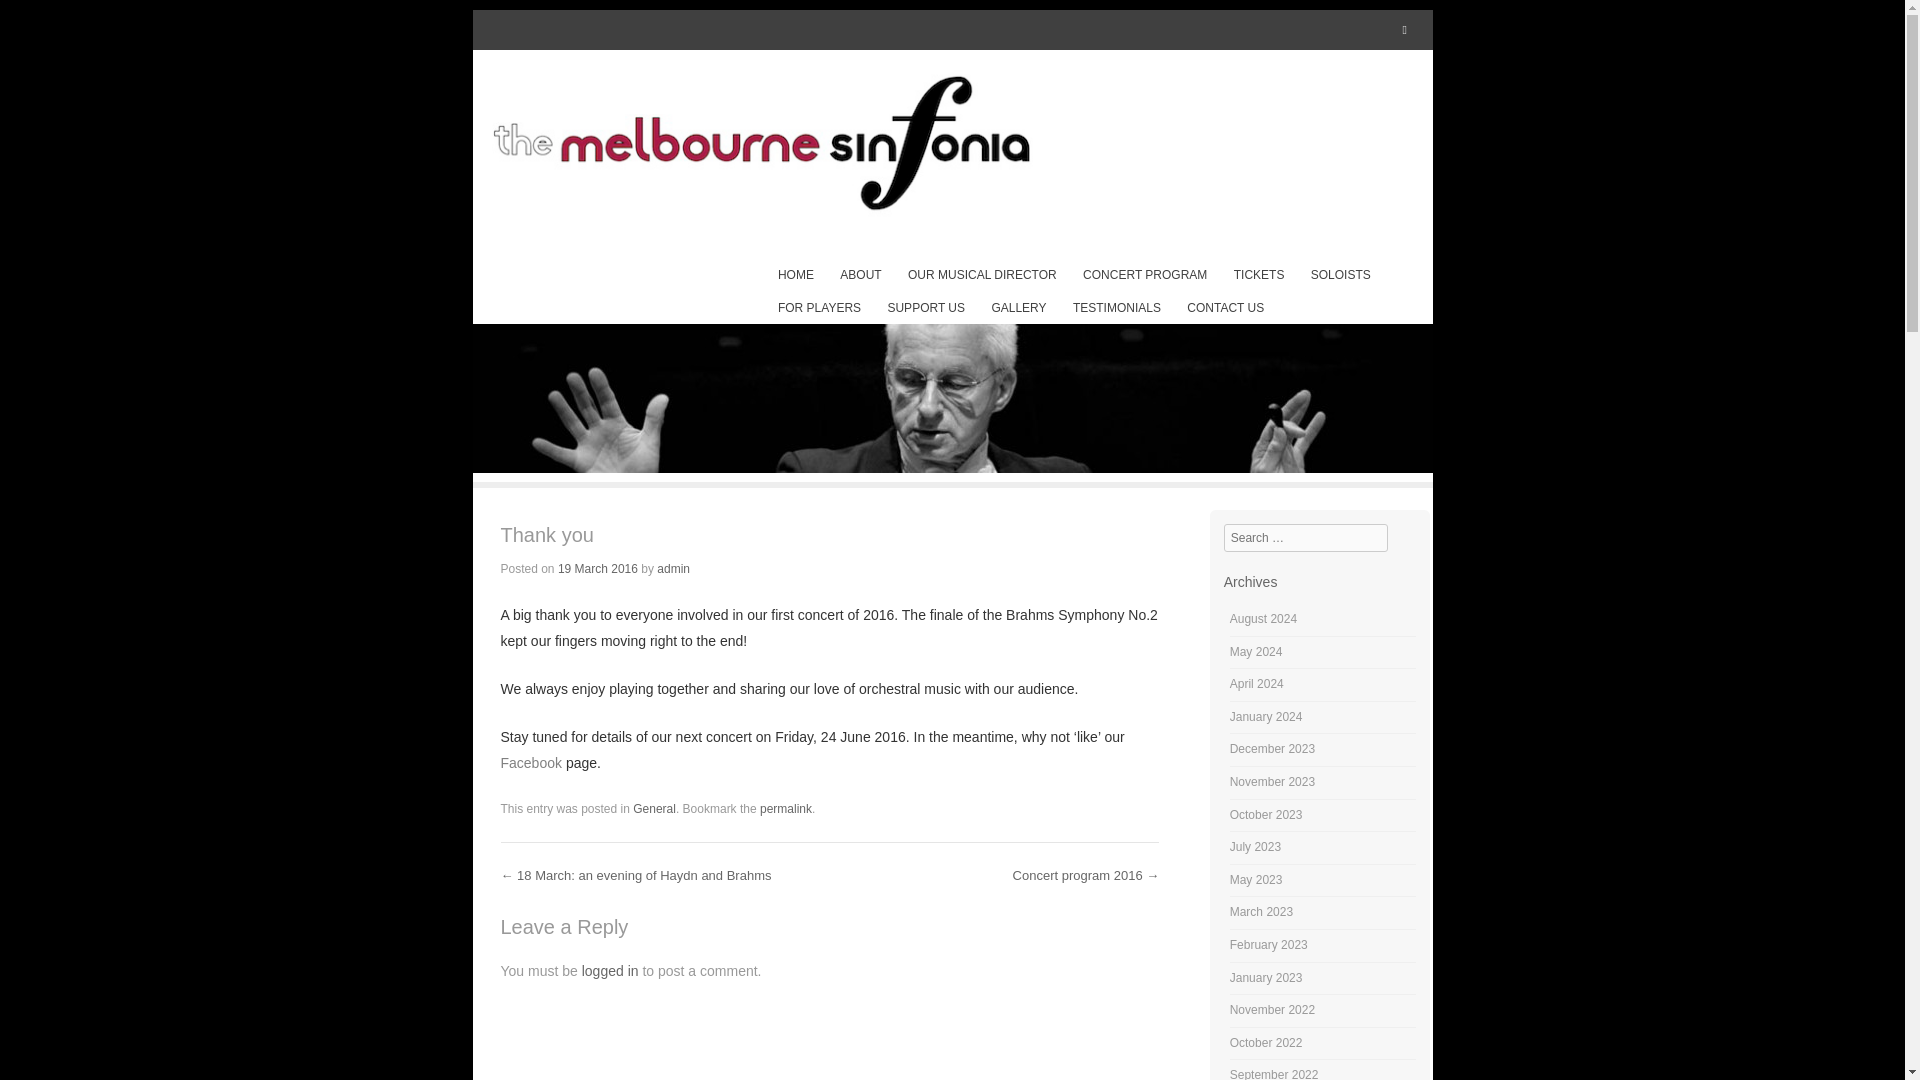  Describe the element at coordinates (1116, 308) in the screenshot. I see `TESTIMONIALS` at that location.